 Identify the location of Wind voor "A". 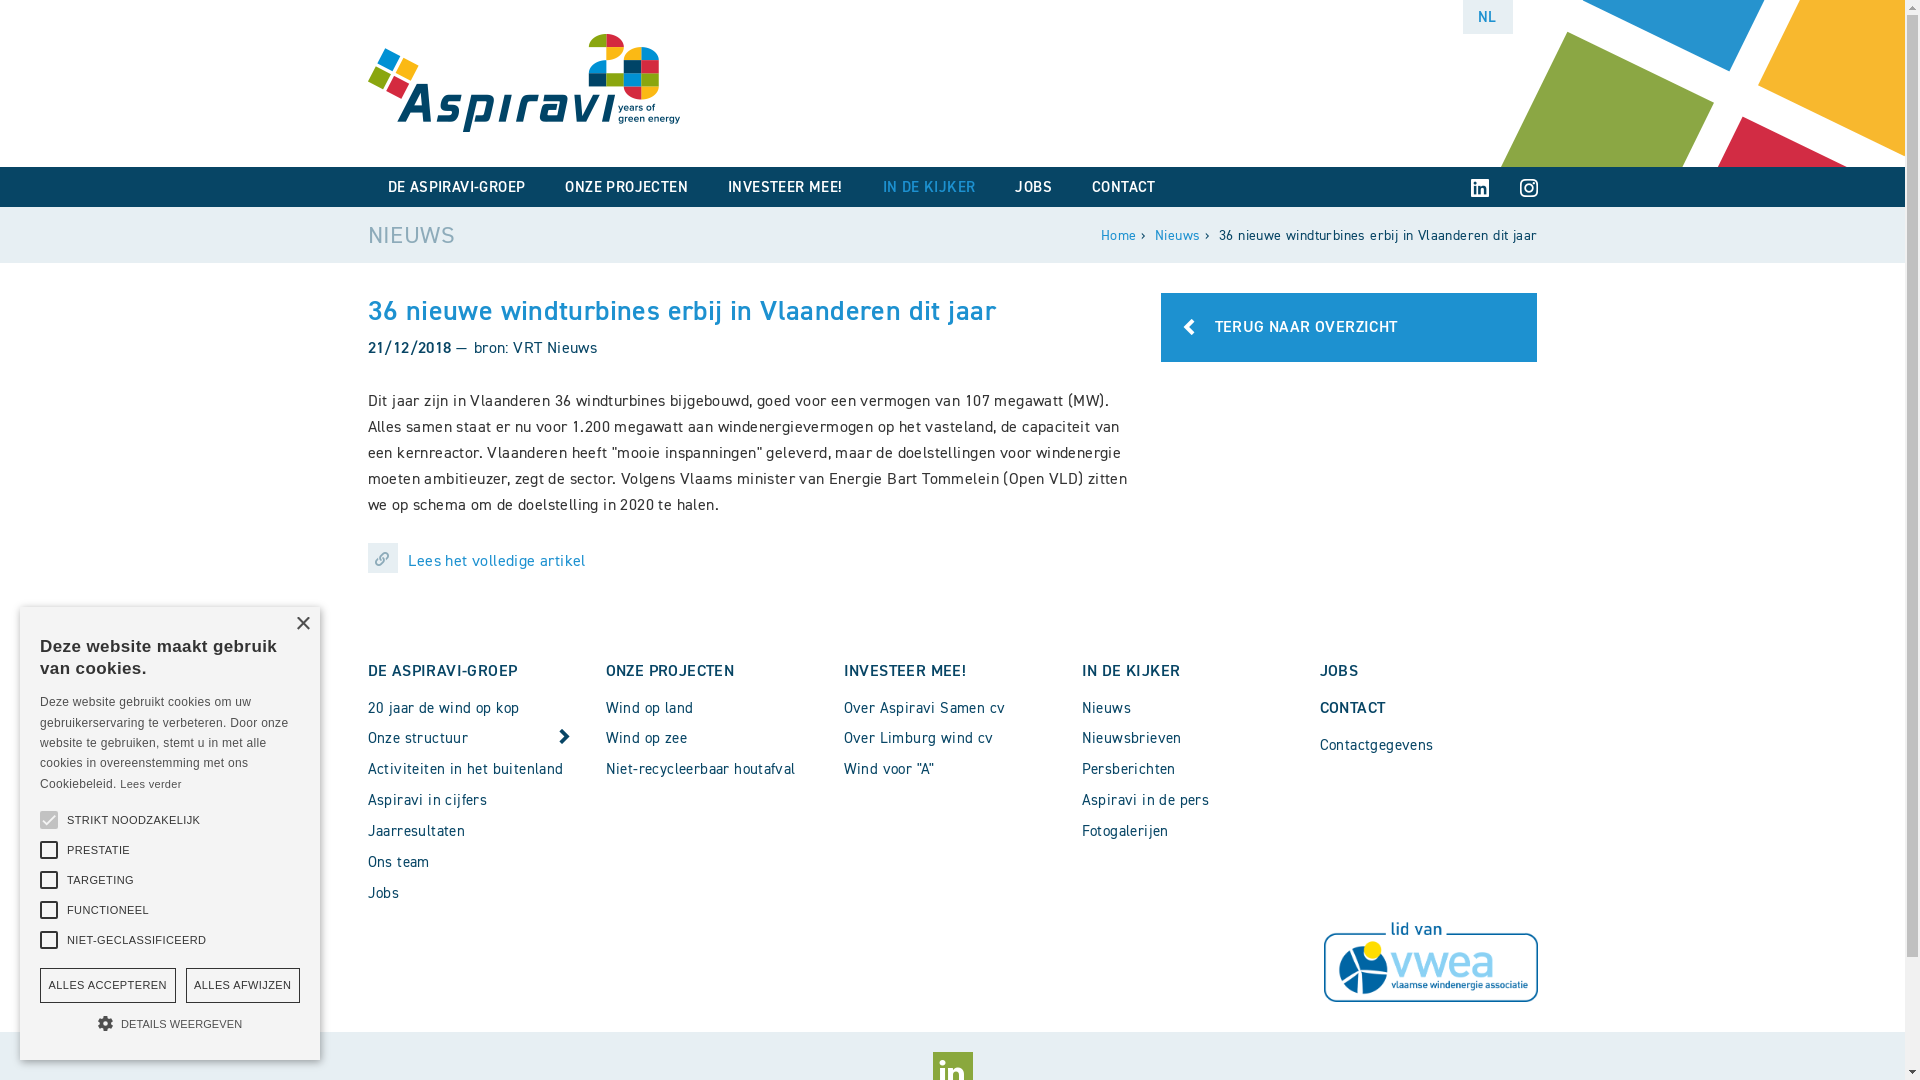
(953, 769).